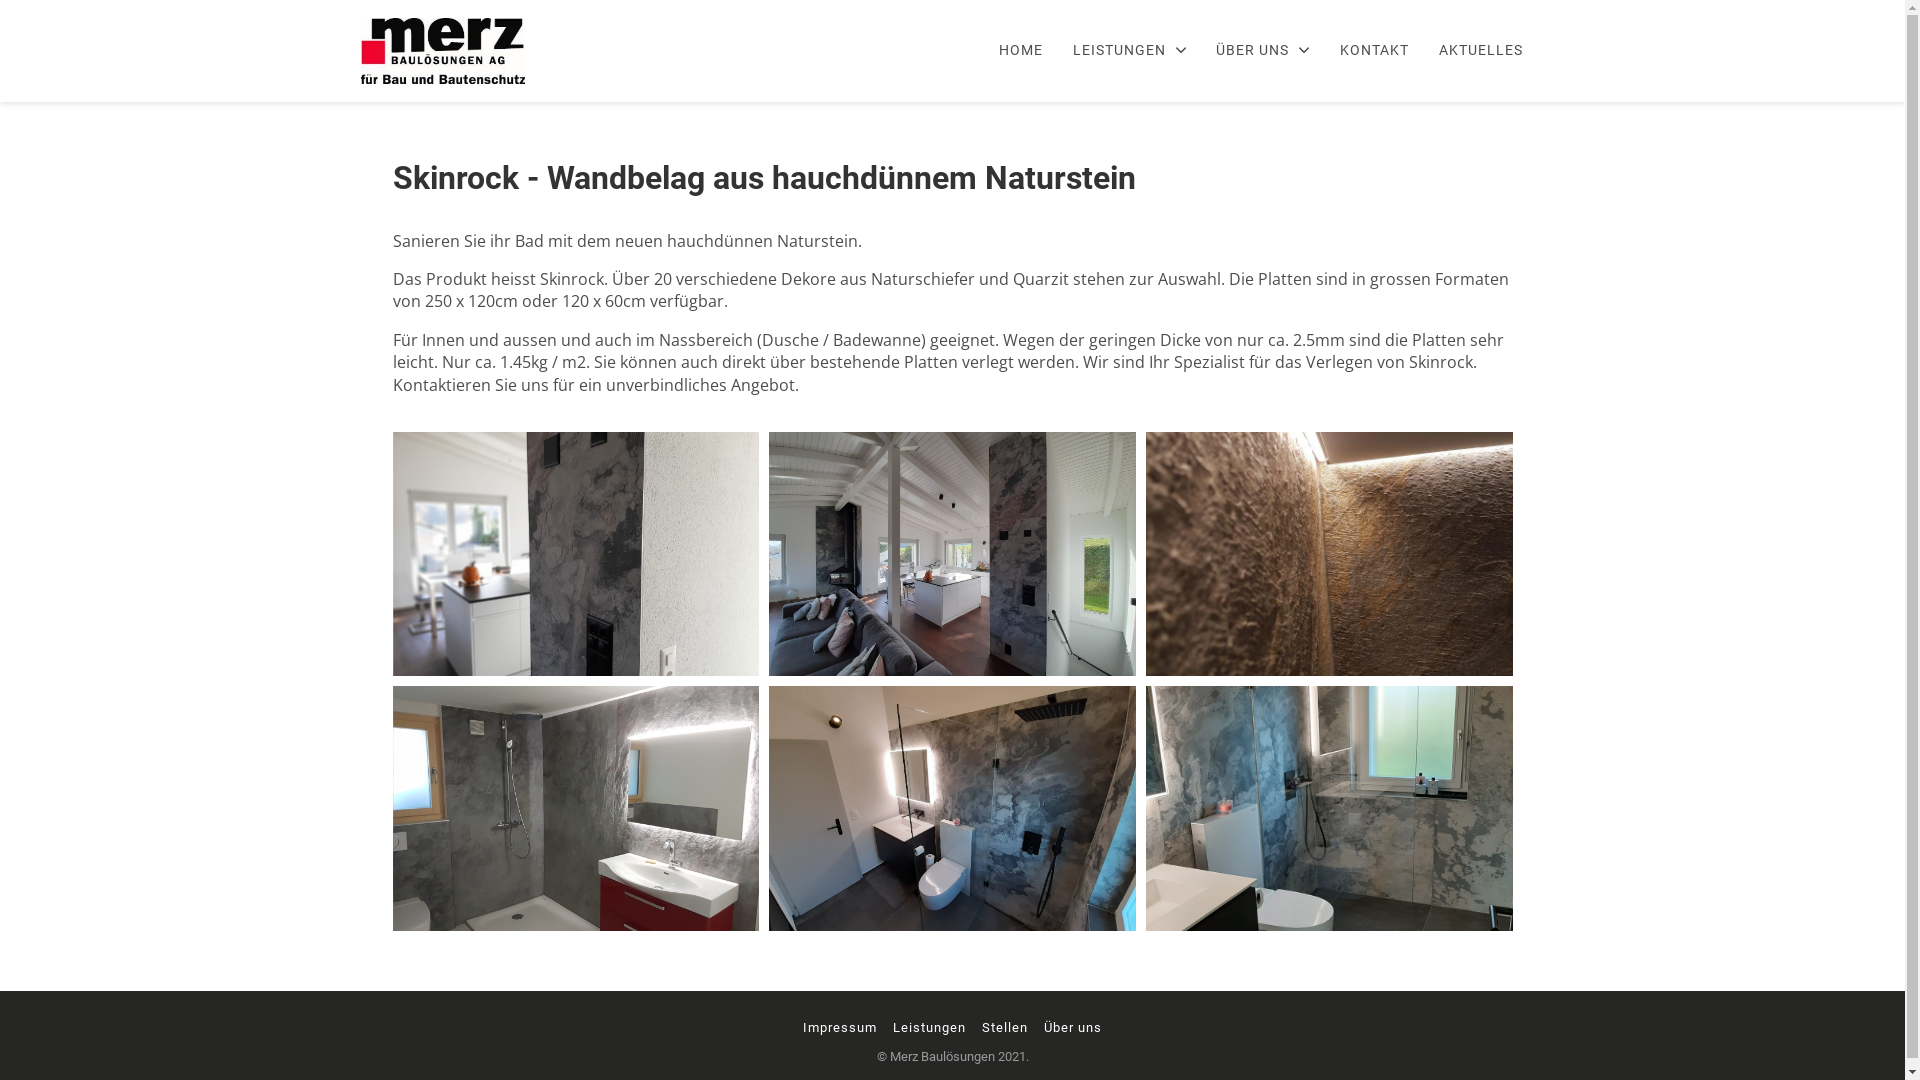  Describe the element at coordinates (1130, 51) in the screenshot. I see `LEISTUNGEN` at that location.